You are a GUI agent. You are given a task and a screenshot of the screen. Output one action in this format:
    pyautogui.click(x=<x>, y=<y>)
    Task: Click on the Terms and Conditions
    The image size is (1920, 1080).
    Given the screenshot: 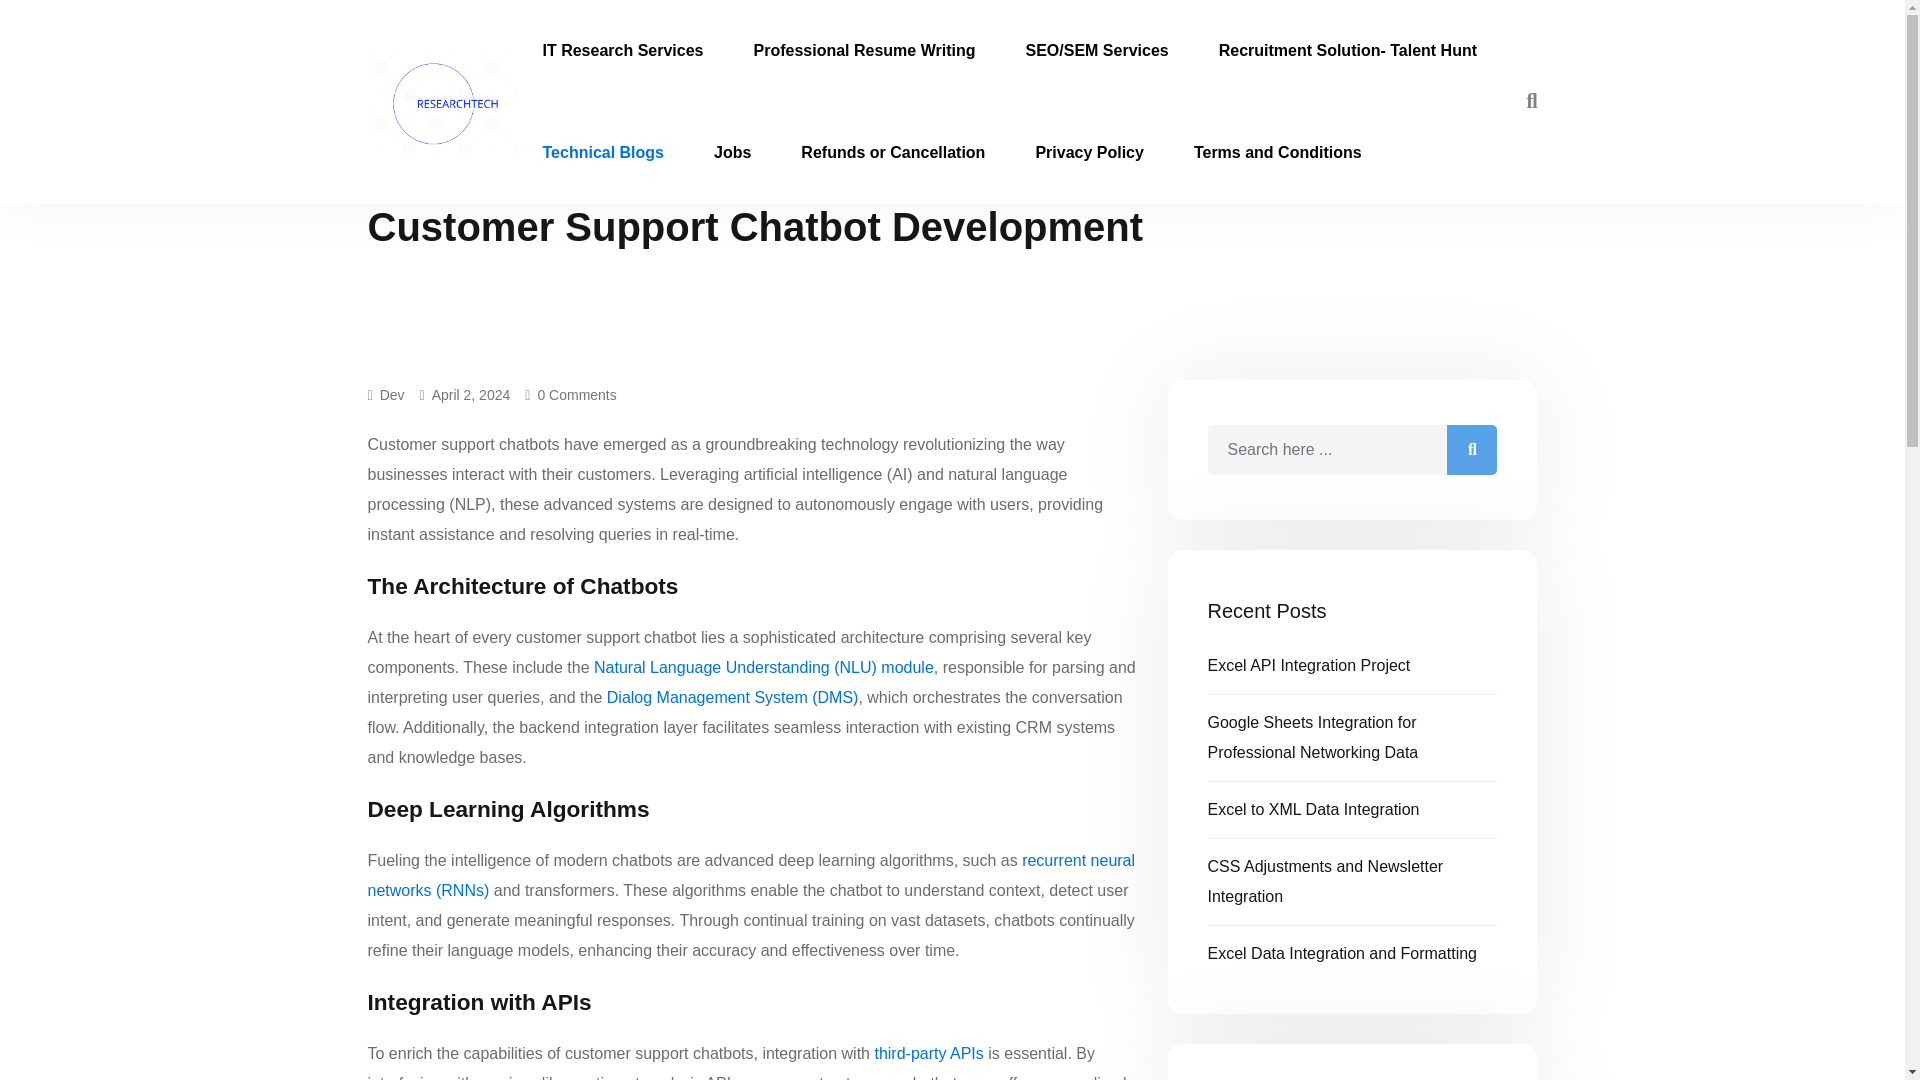 What is the action you would take?
    pyautogui.click(x=1278, y=152)
    